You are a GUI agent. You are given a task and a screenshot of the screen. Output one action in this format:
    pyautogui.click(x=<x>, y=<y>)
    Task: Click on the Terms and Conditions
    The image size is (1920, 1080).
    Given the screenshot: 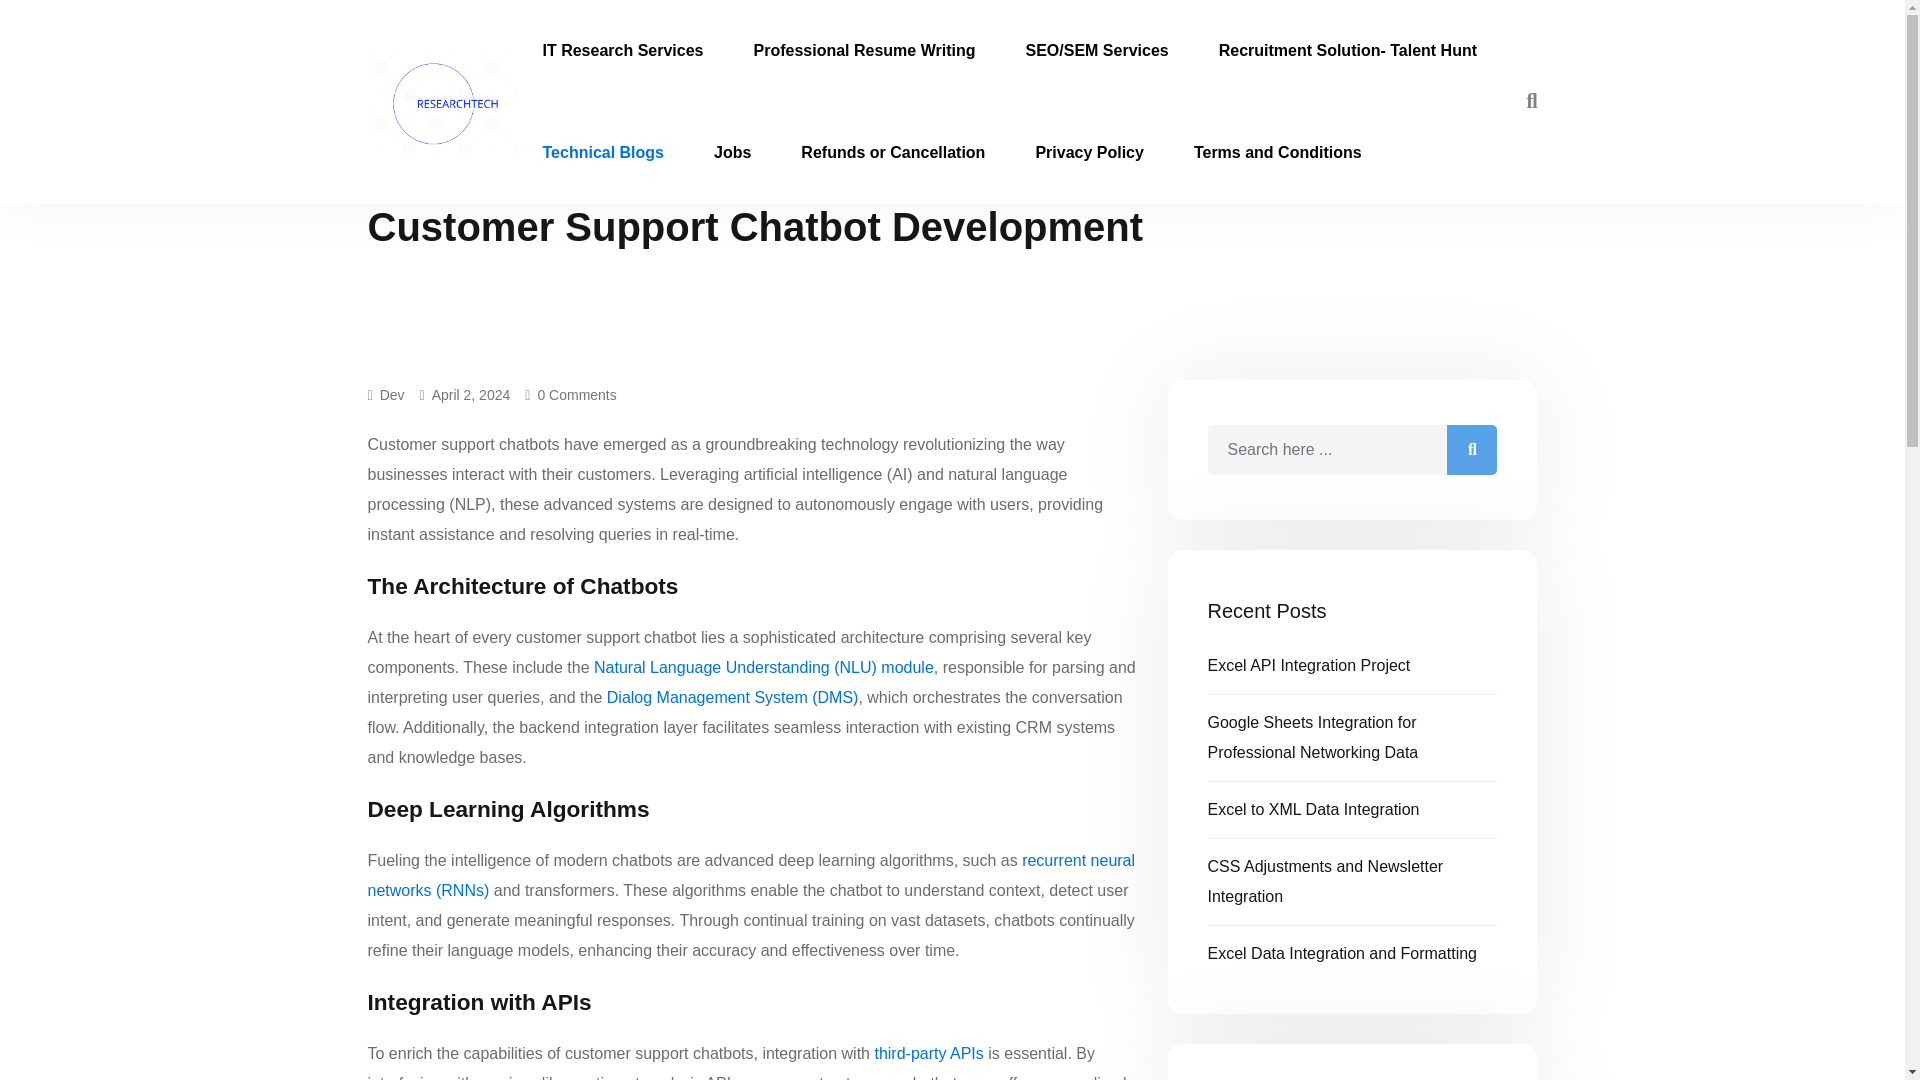 What is the action you would take?
    pyautogui.click(x=1278, y=152)
    